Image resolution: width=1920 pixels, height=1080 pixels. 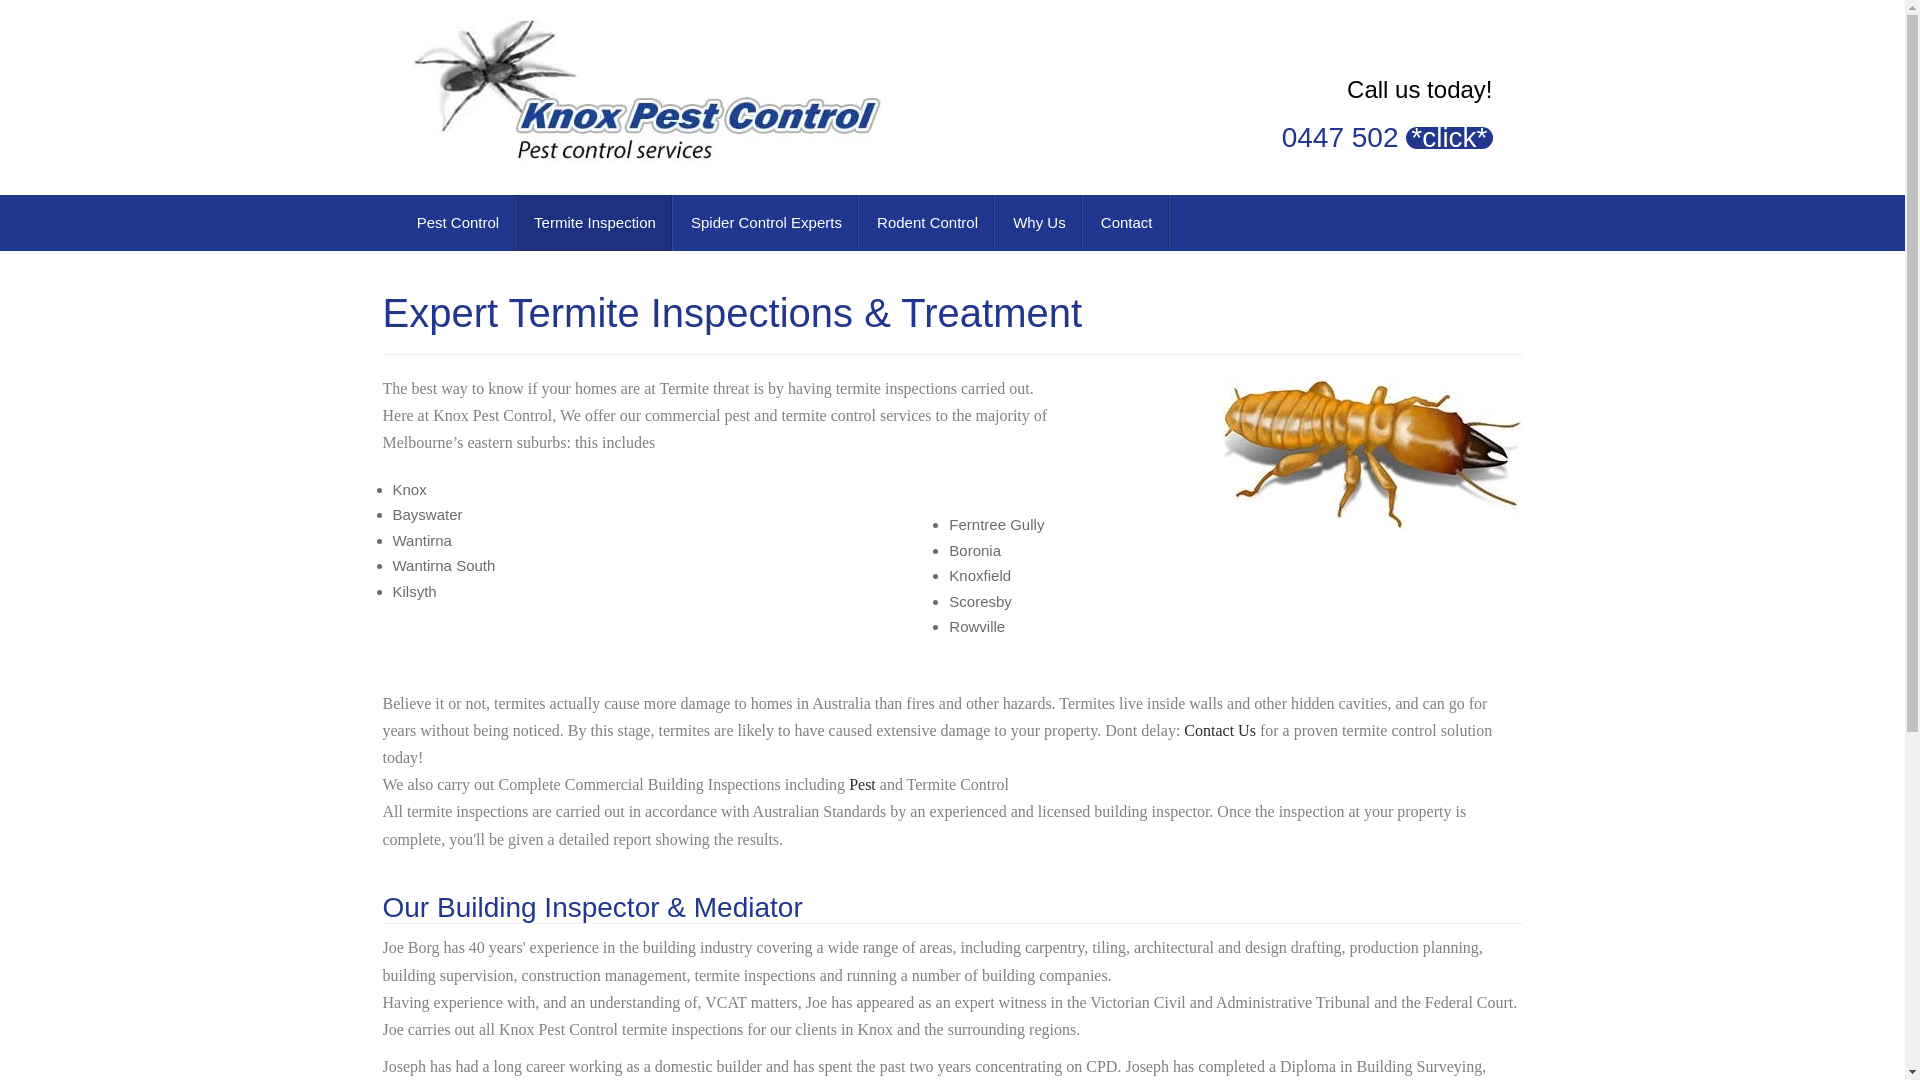 I want to click on  Rodent Control, so click(x=926, y=223).